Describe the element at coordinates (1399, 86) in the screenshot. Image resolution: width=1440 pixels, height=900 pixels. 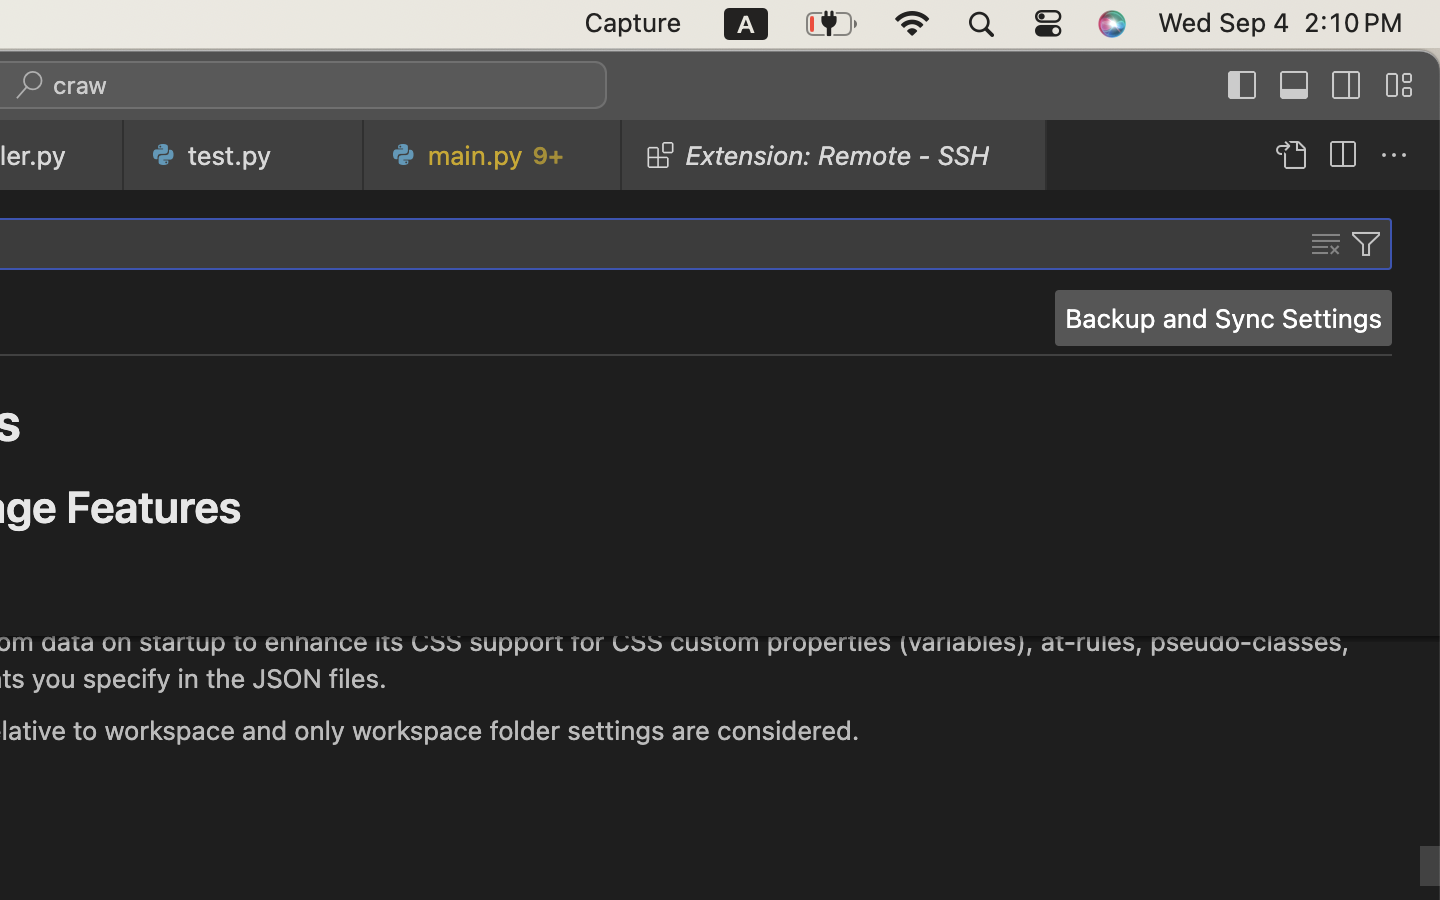
I see `` at that location.